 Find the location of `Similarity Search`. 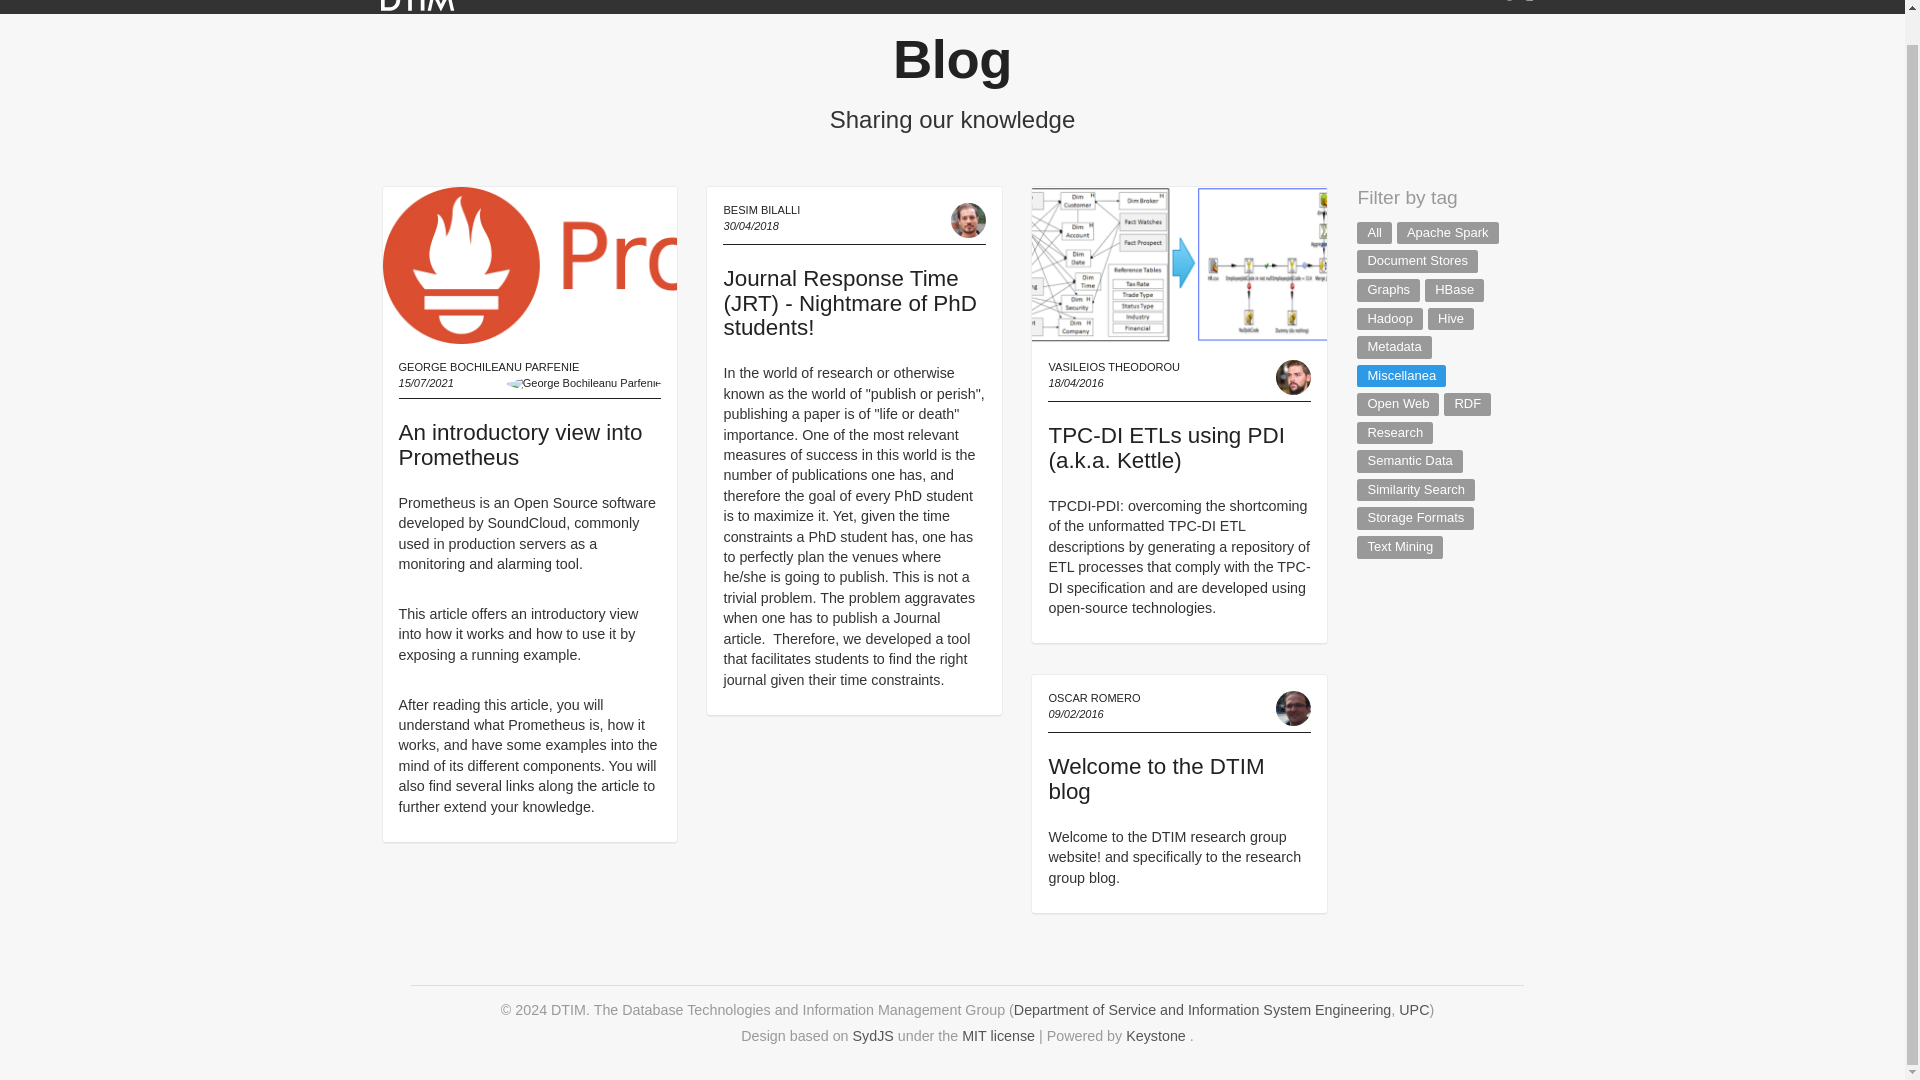

Similarity Search is located at coordinates (1416, 490).